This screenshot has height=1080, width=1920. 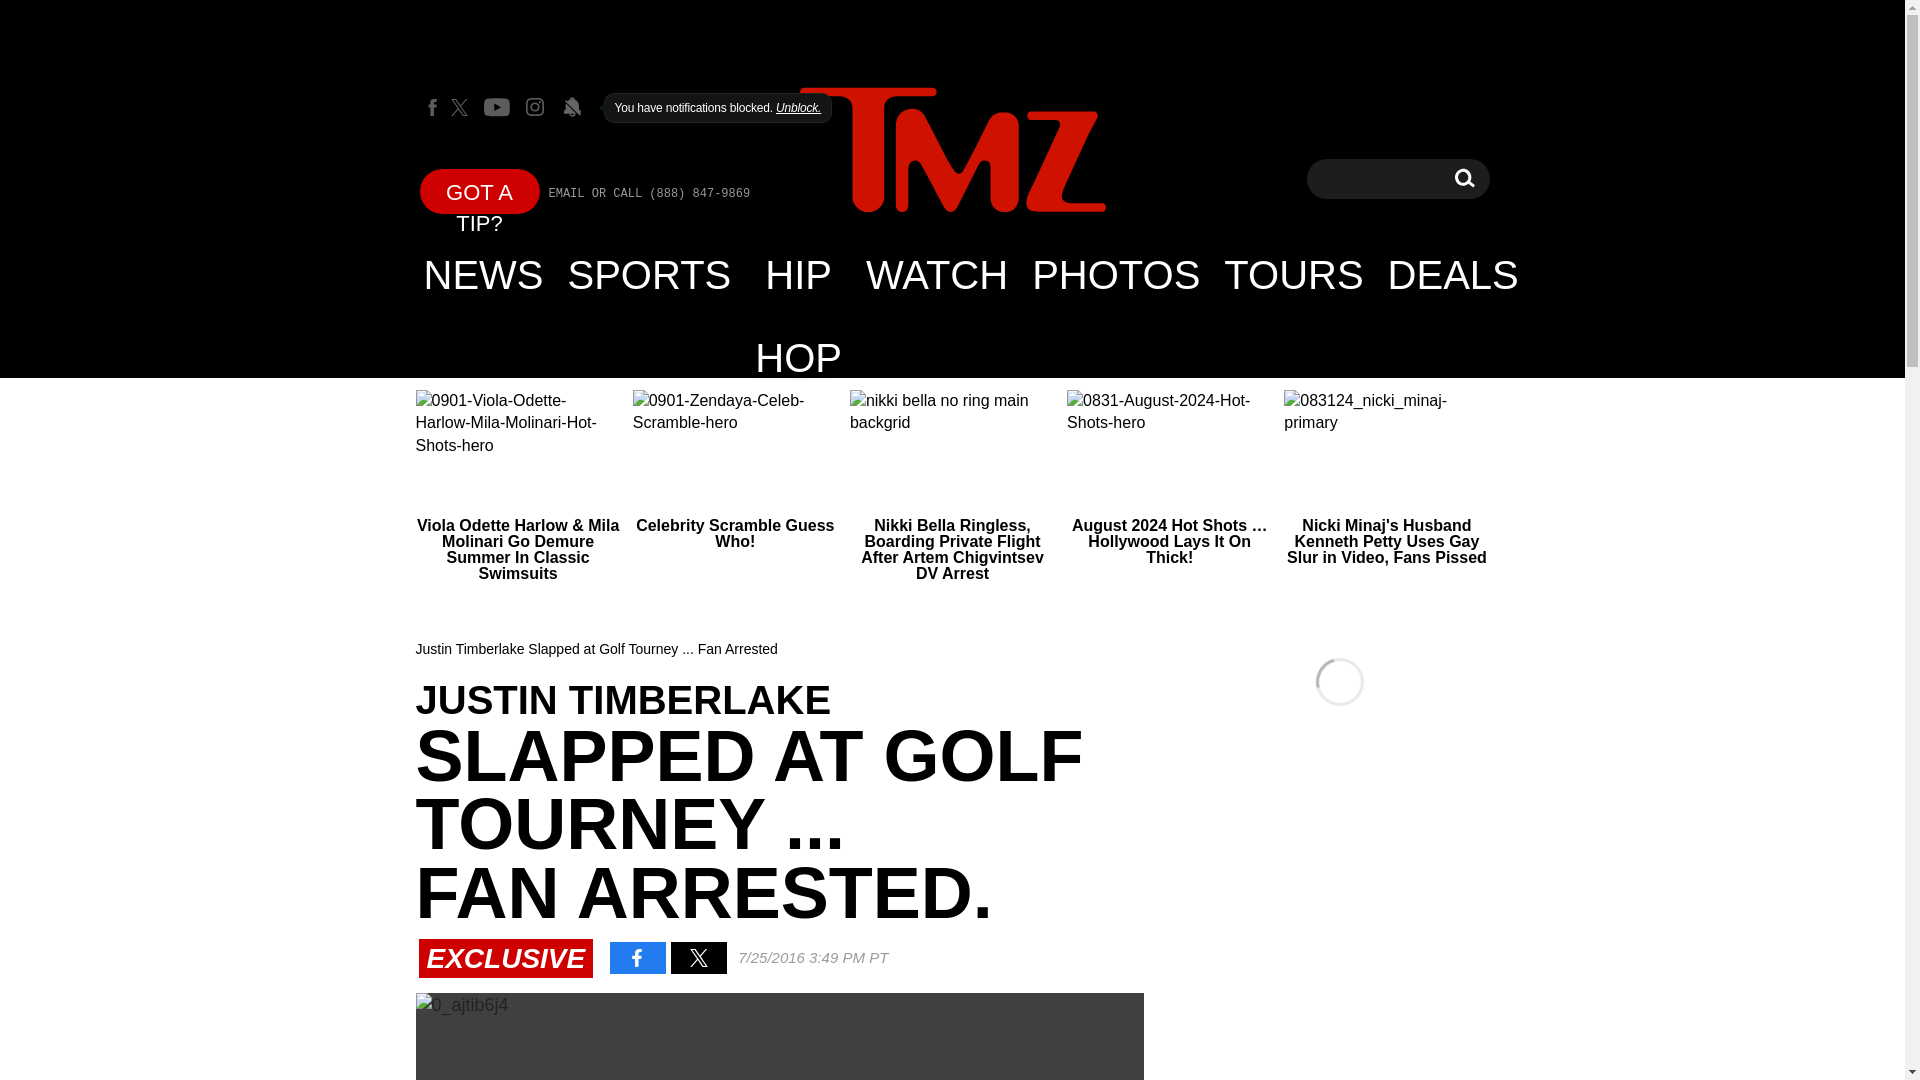 I want to click on WATCH, so click(x=936, y=274).